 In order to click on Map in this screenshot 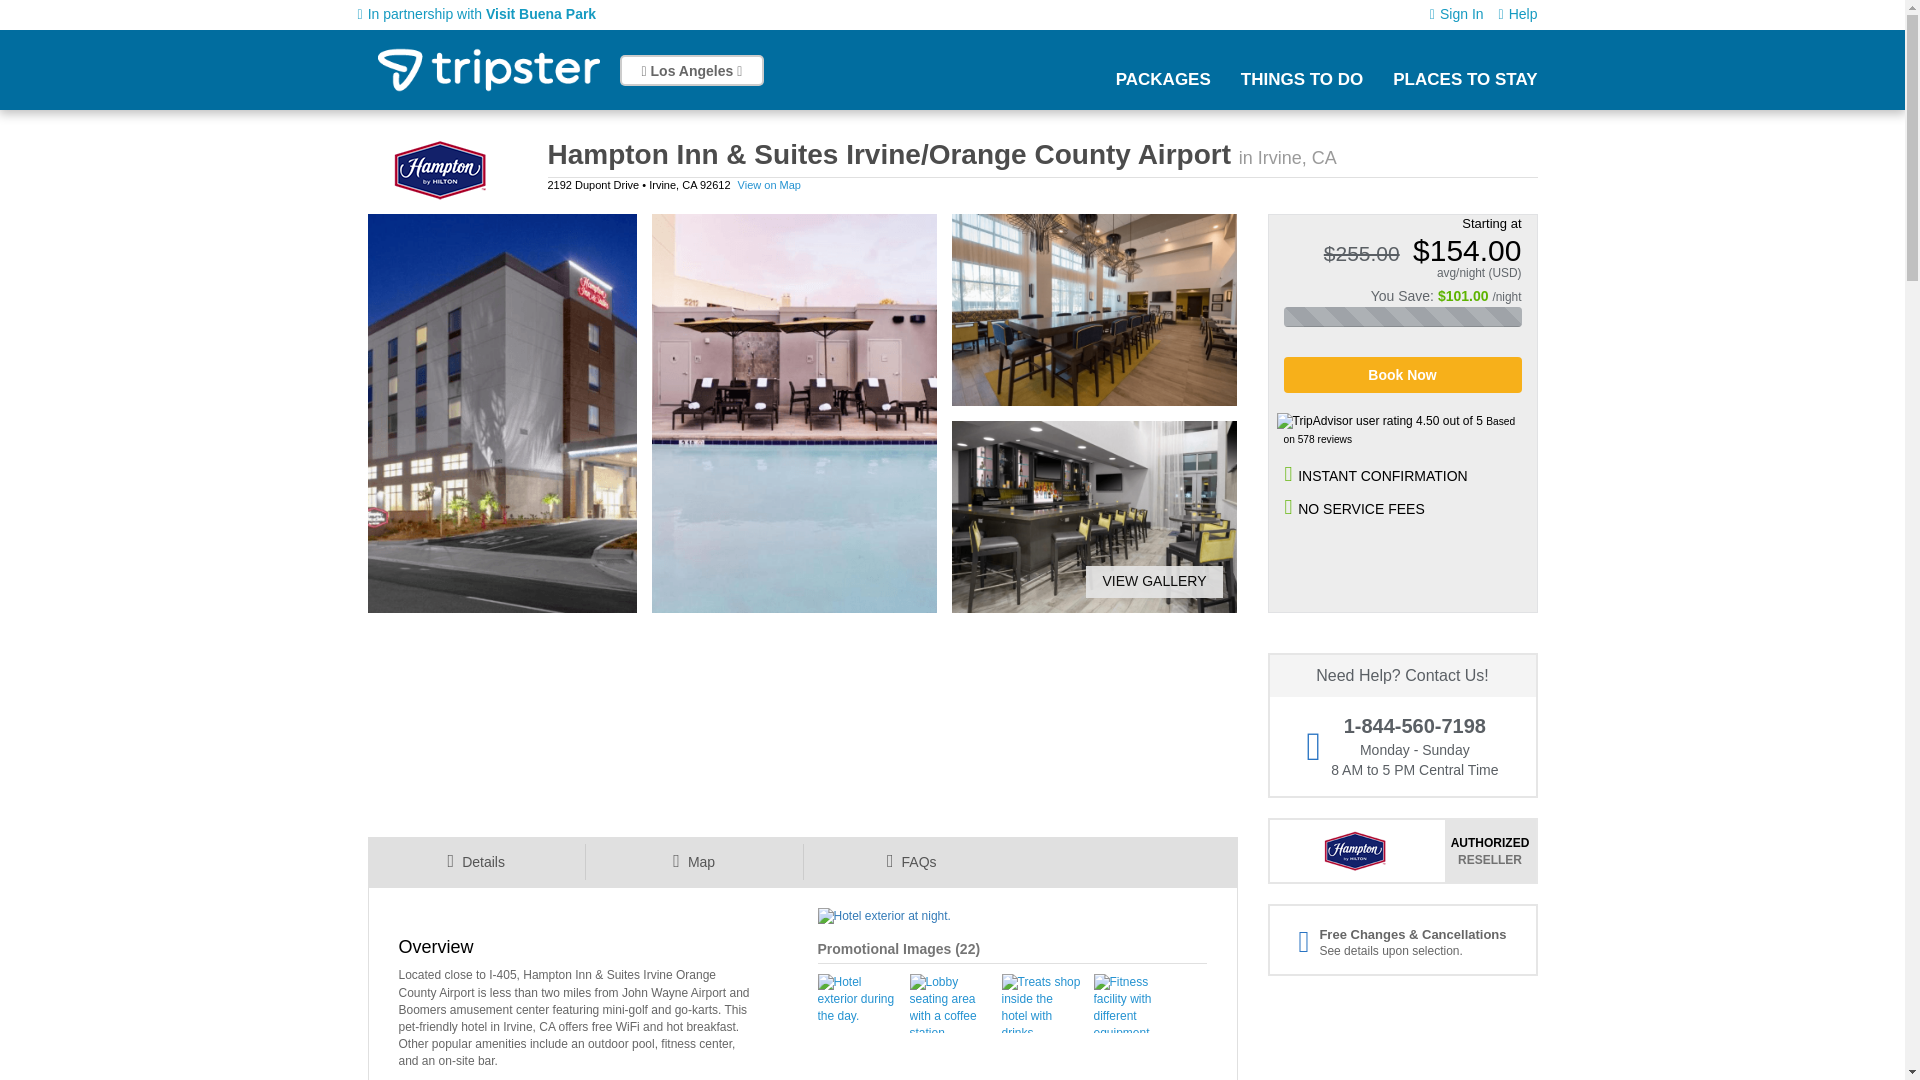, I will do `click(694, 862)`.